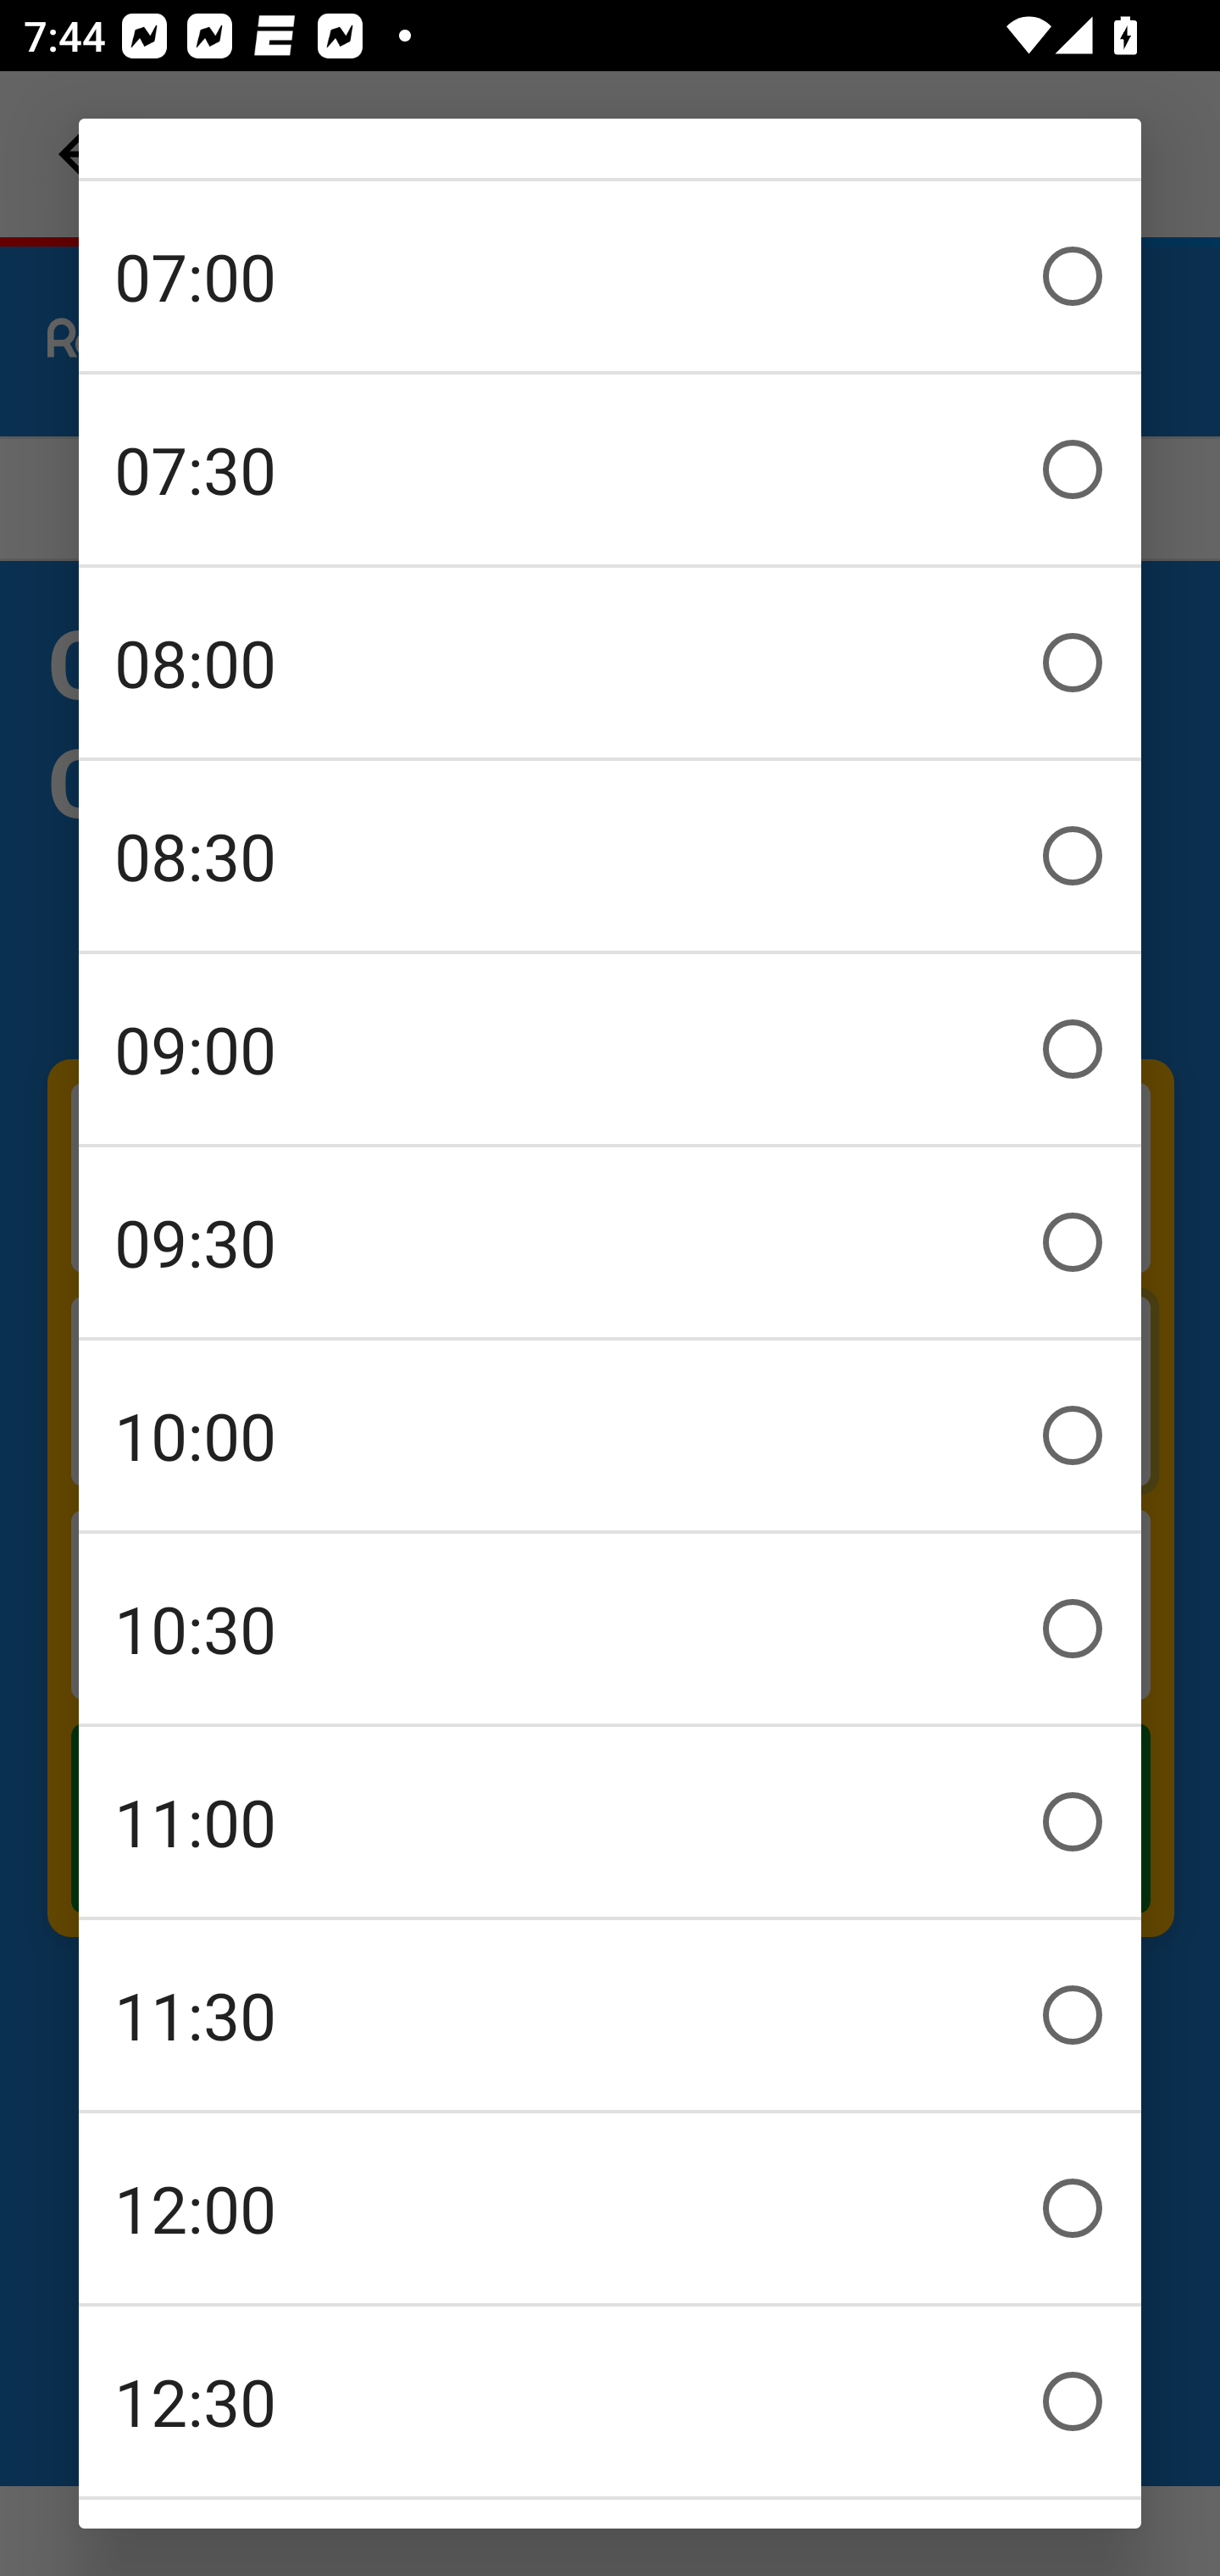  What do you see at coordinates (610, 1434) in the screenshot?
I see `10:00` at bounding box center [610, 1434].